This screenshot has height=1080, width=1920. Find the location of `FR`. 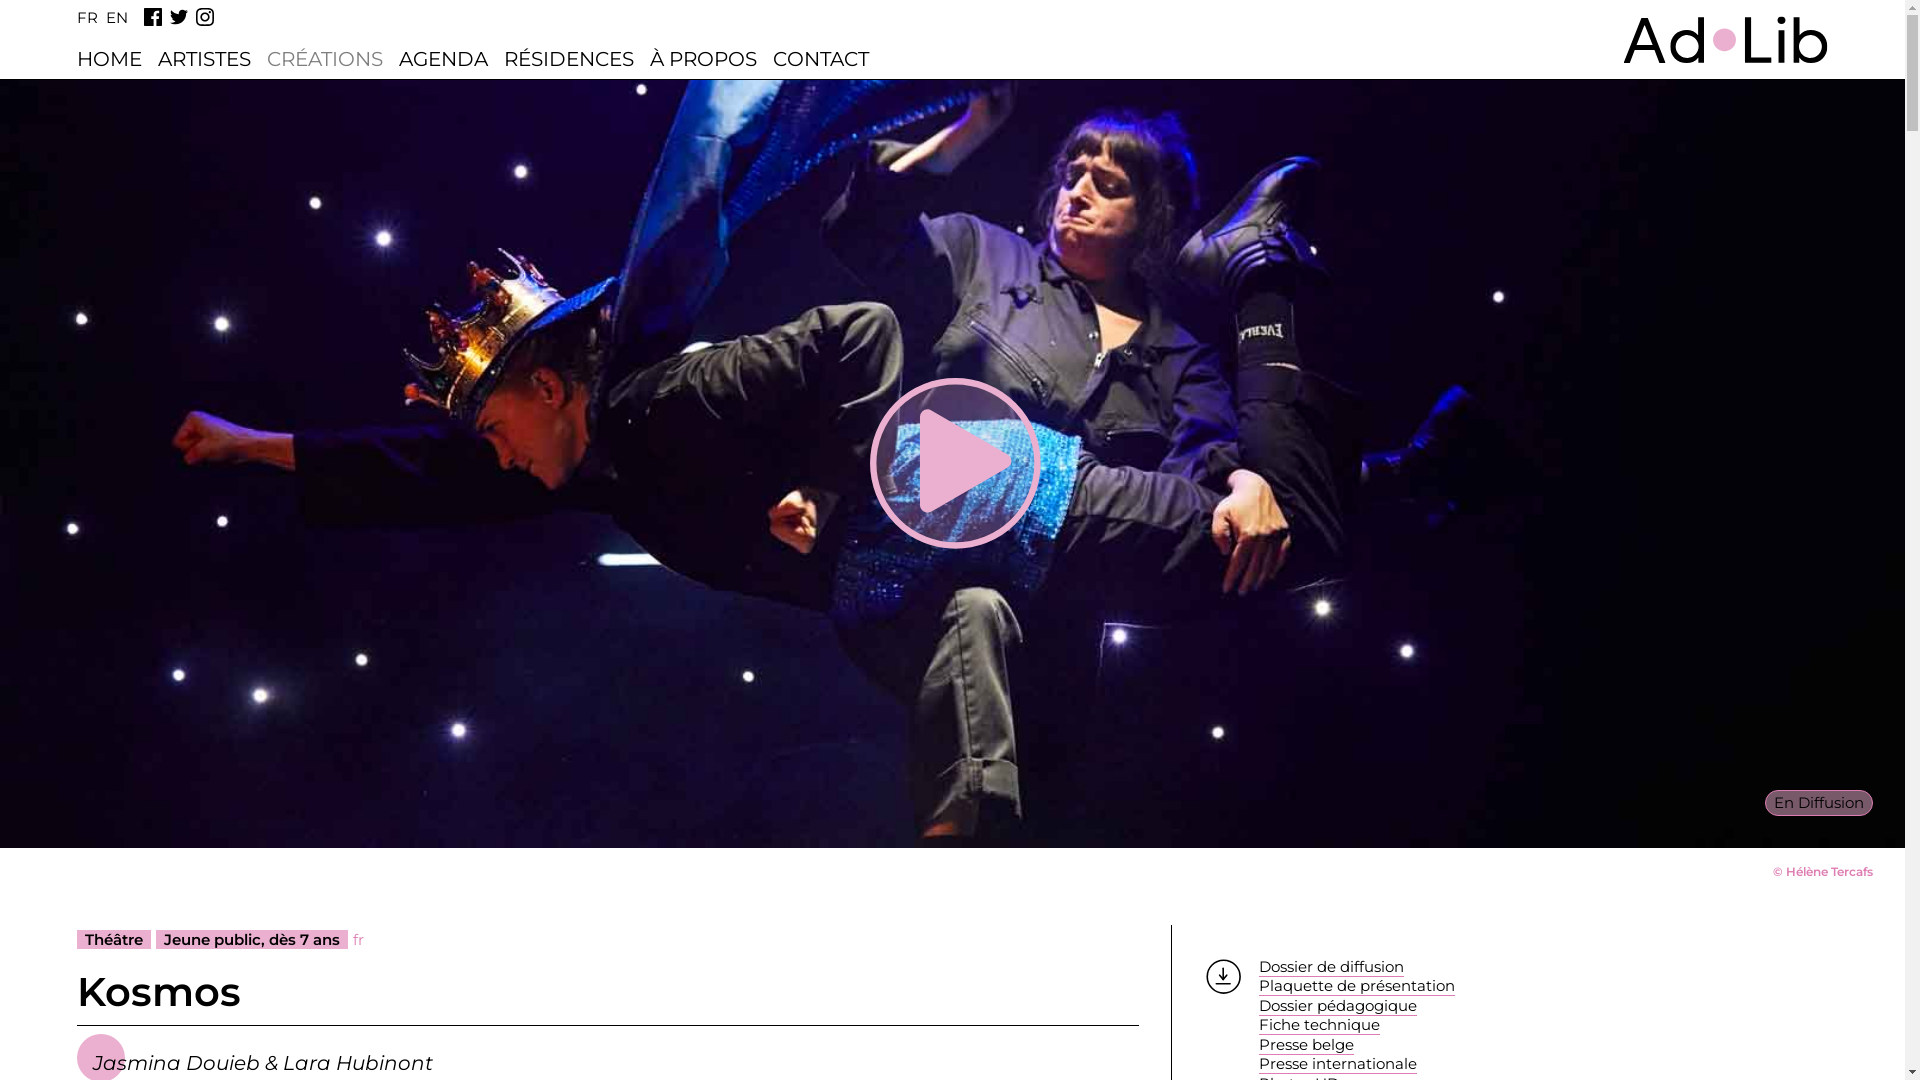

FR is located at coordinates (88, 18).